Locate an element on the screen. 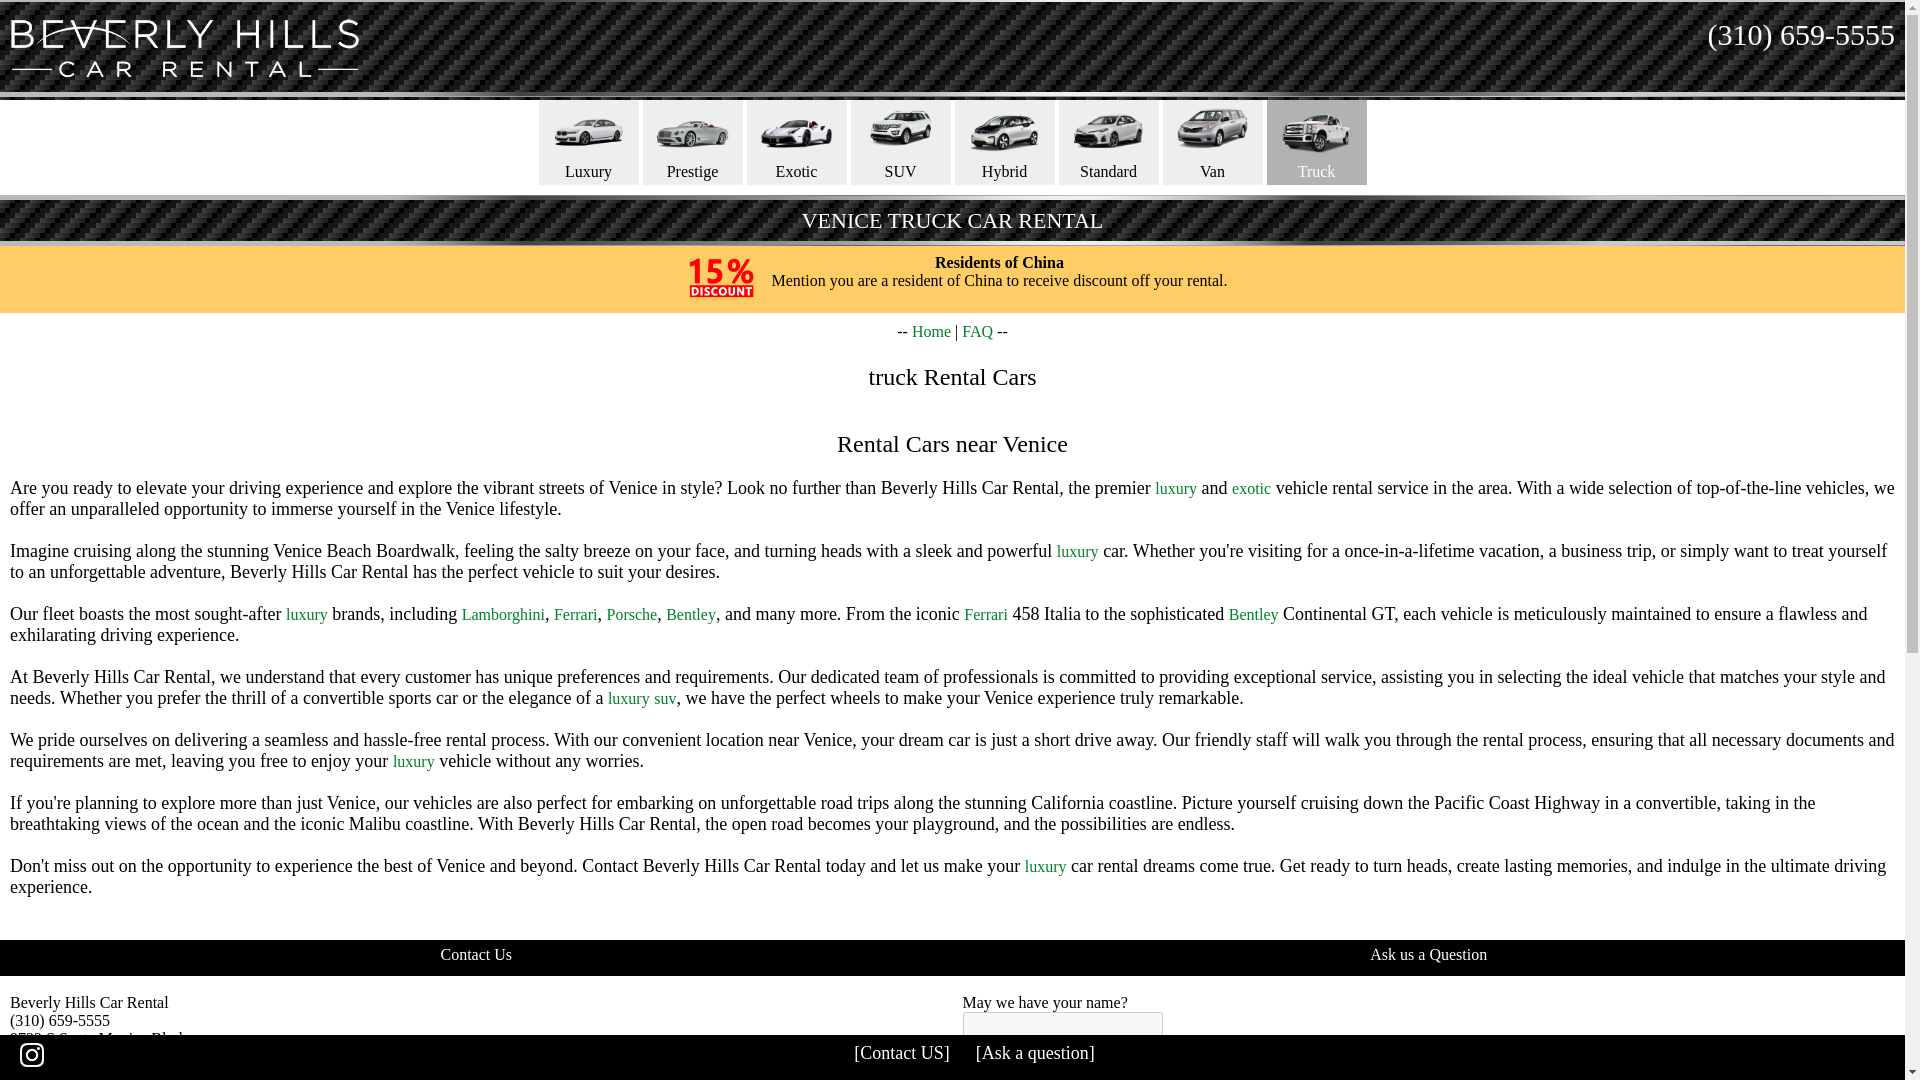  luxury is located at coordinates (1046, 866).